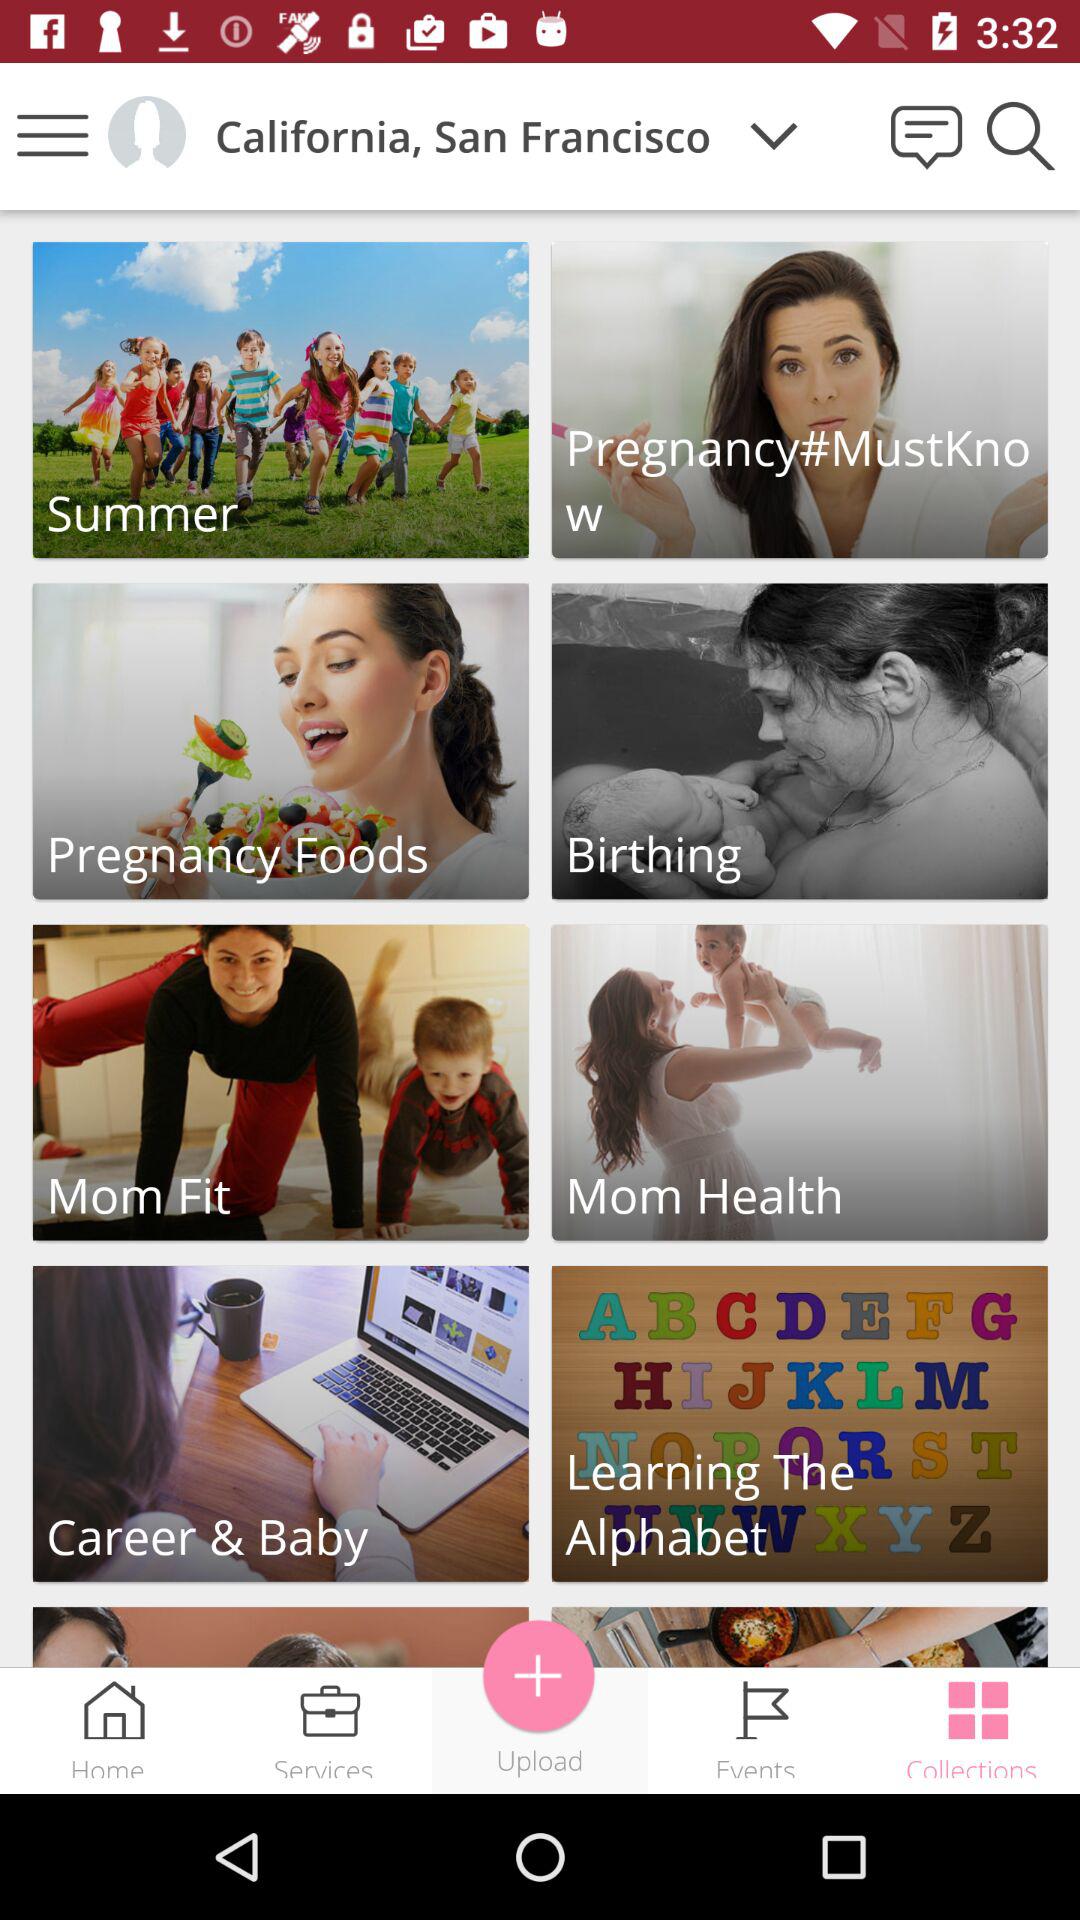  Describe the element at coordinates (280, 400) in the screenshot. I see `view summer` at that location.